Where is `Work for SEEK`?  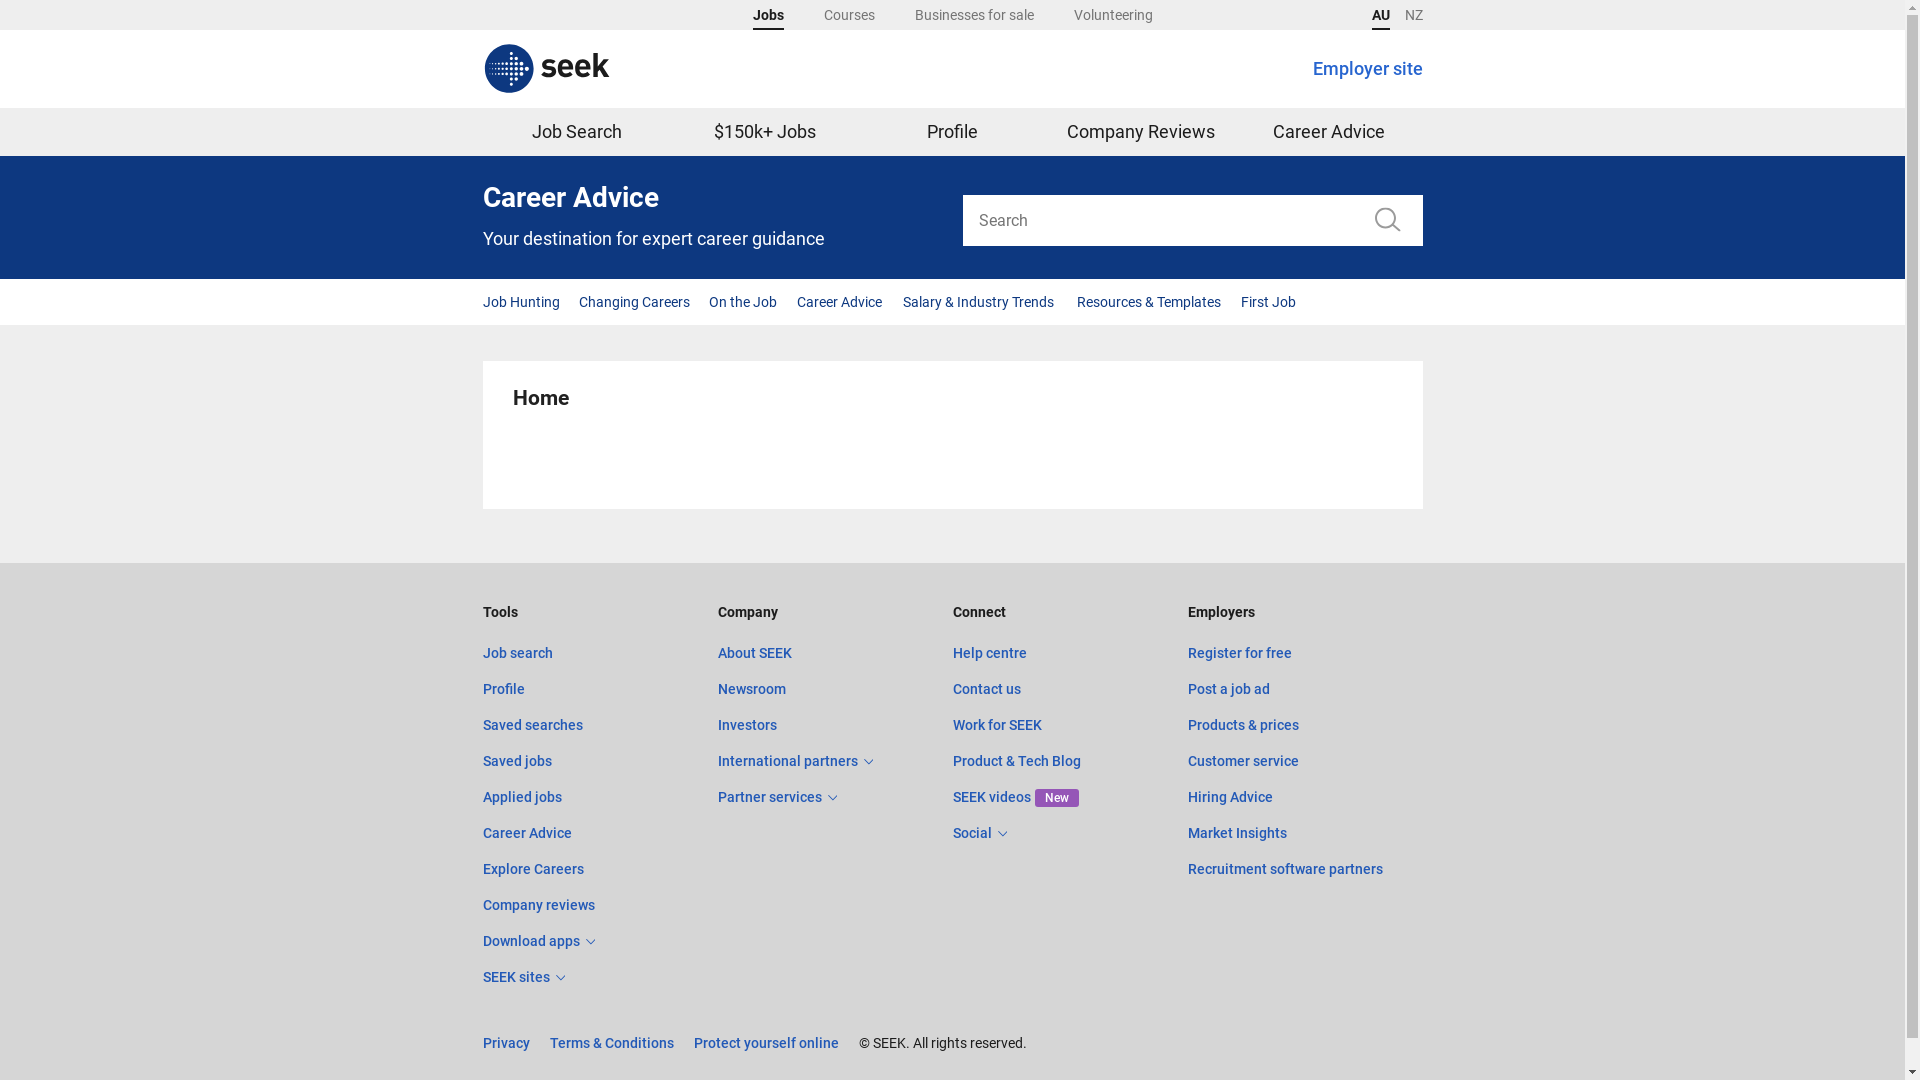 Work for SEEK is located at coordinates (996, 725).